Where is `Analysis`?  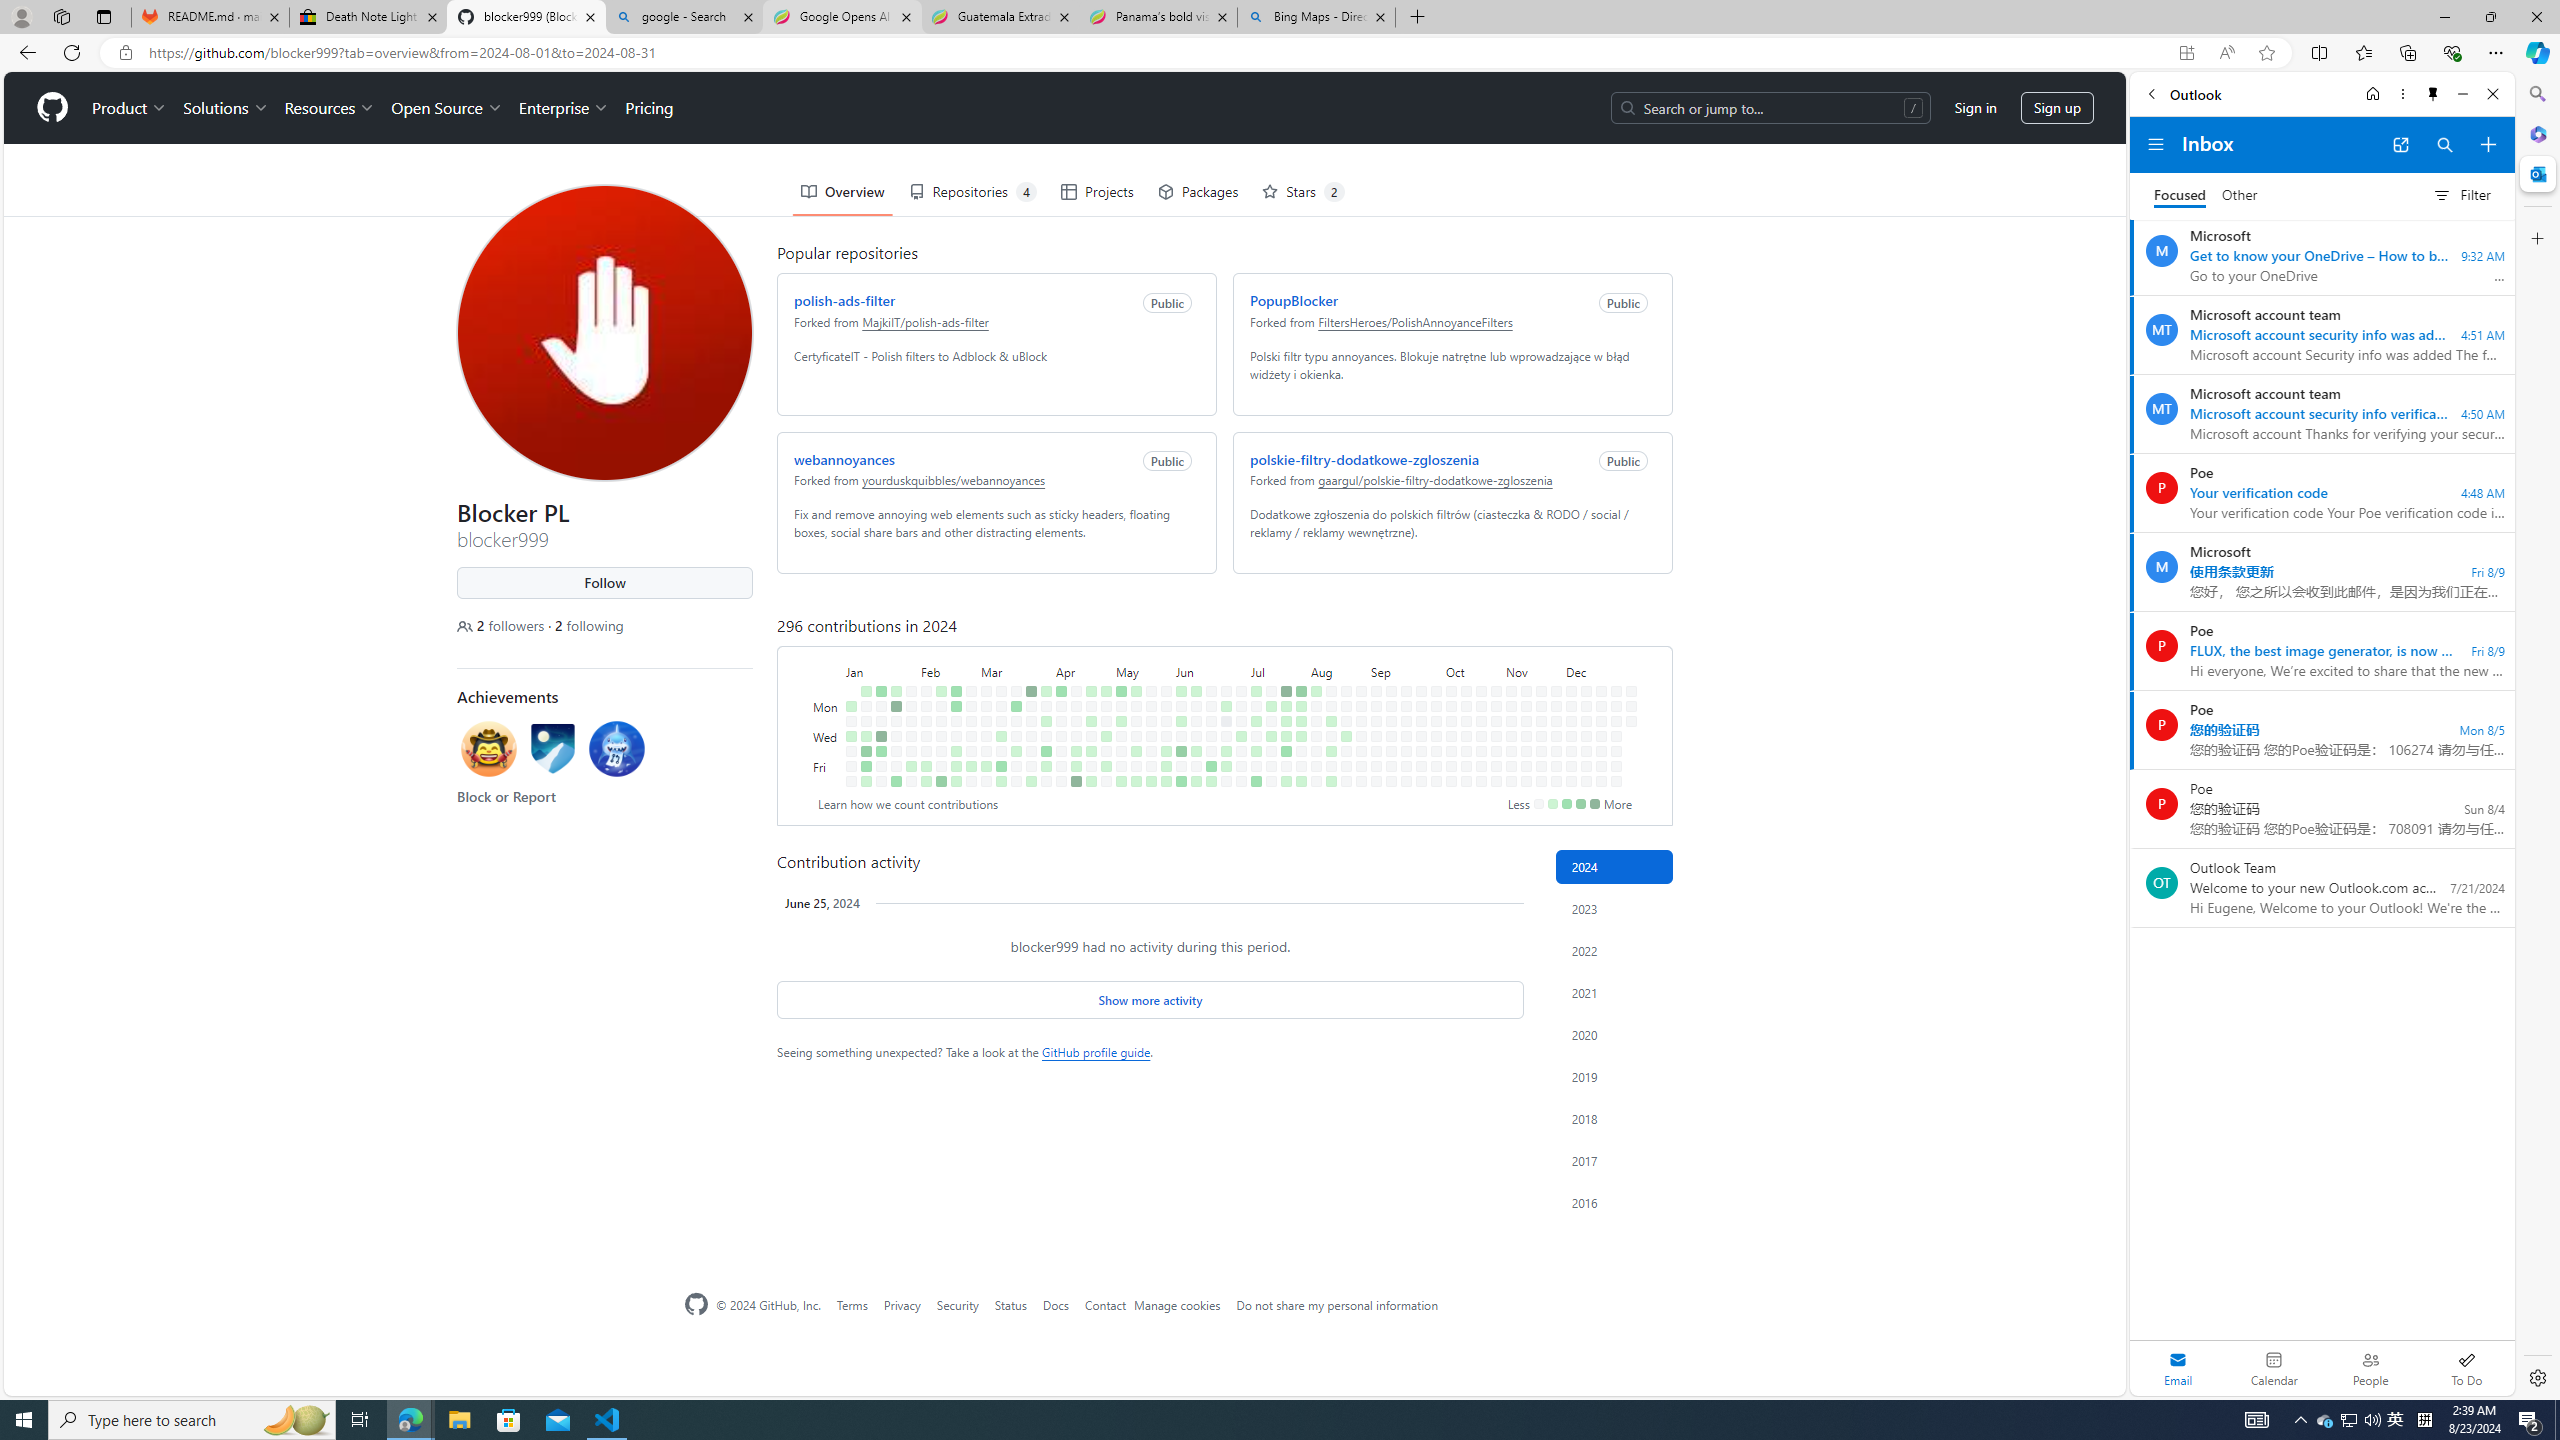 Analysis is located at coordinates (1078, 122).